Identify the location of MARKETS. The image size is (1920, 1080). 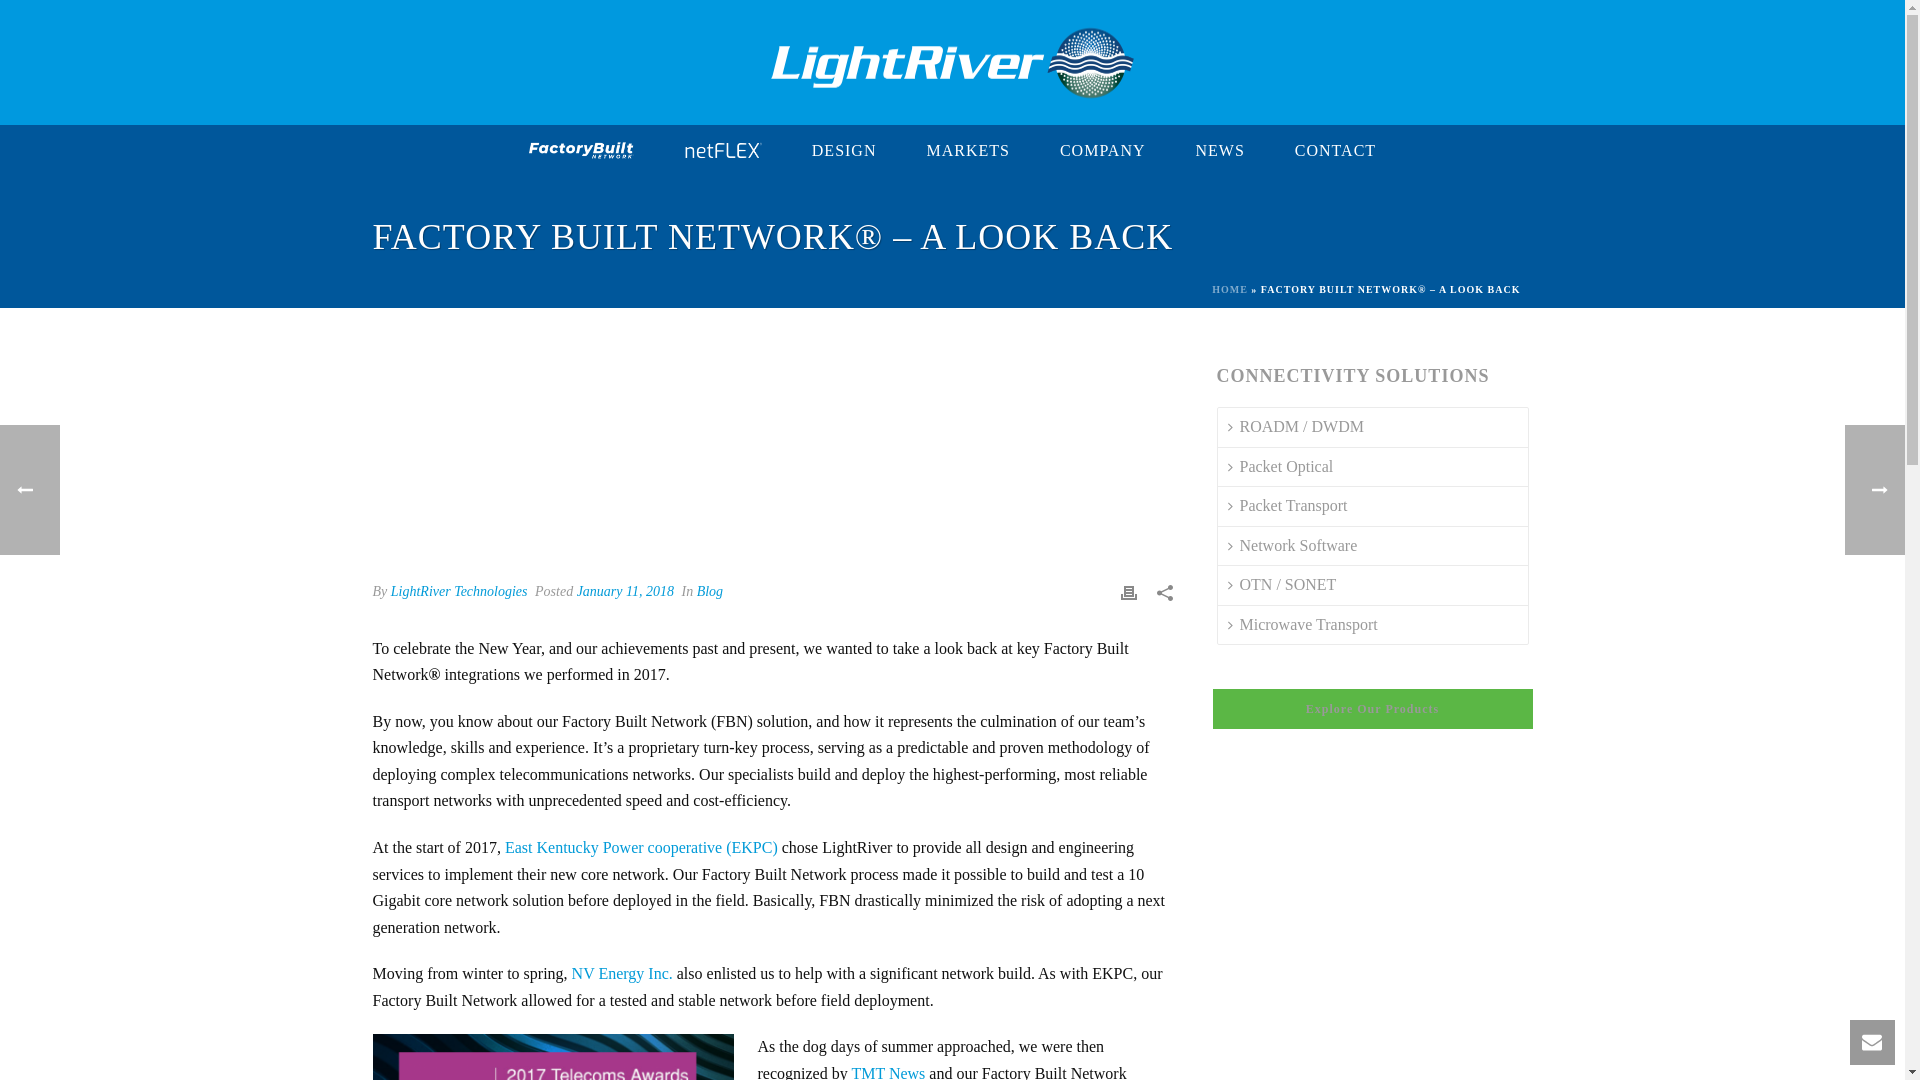
(967, 152).